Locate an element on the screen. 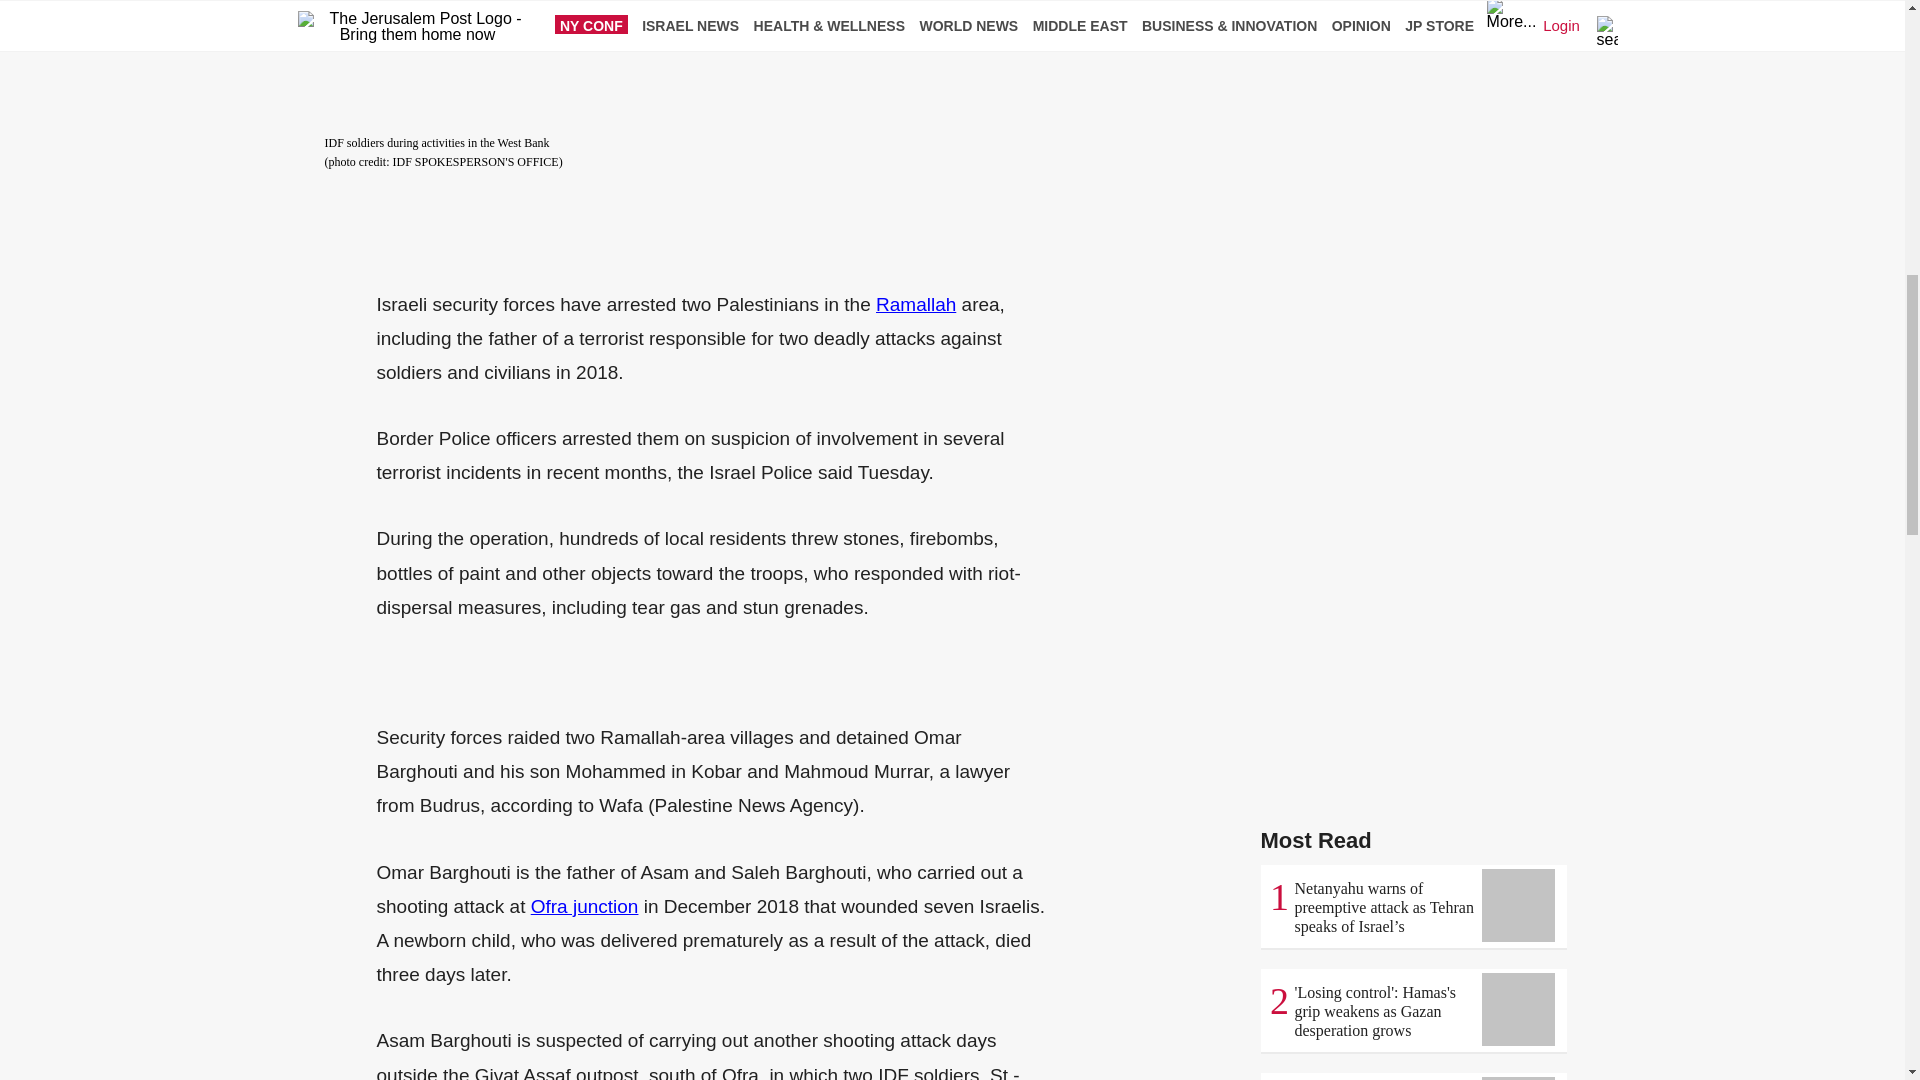  IDF soldiers during activities in the West Bank is located at coordinates (735, 64).